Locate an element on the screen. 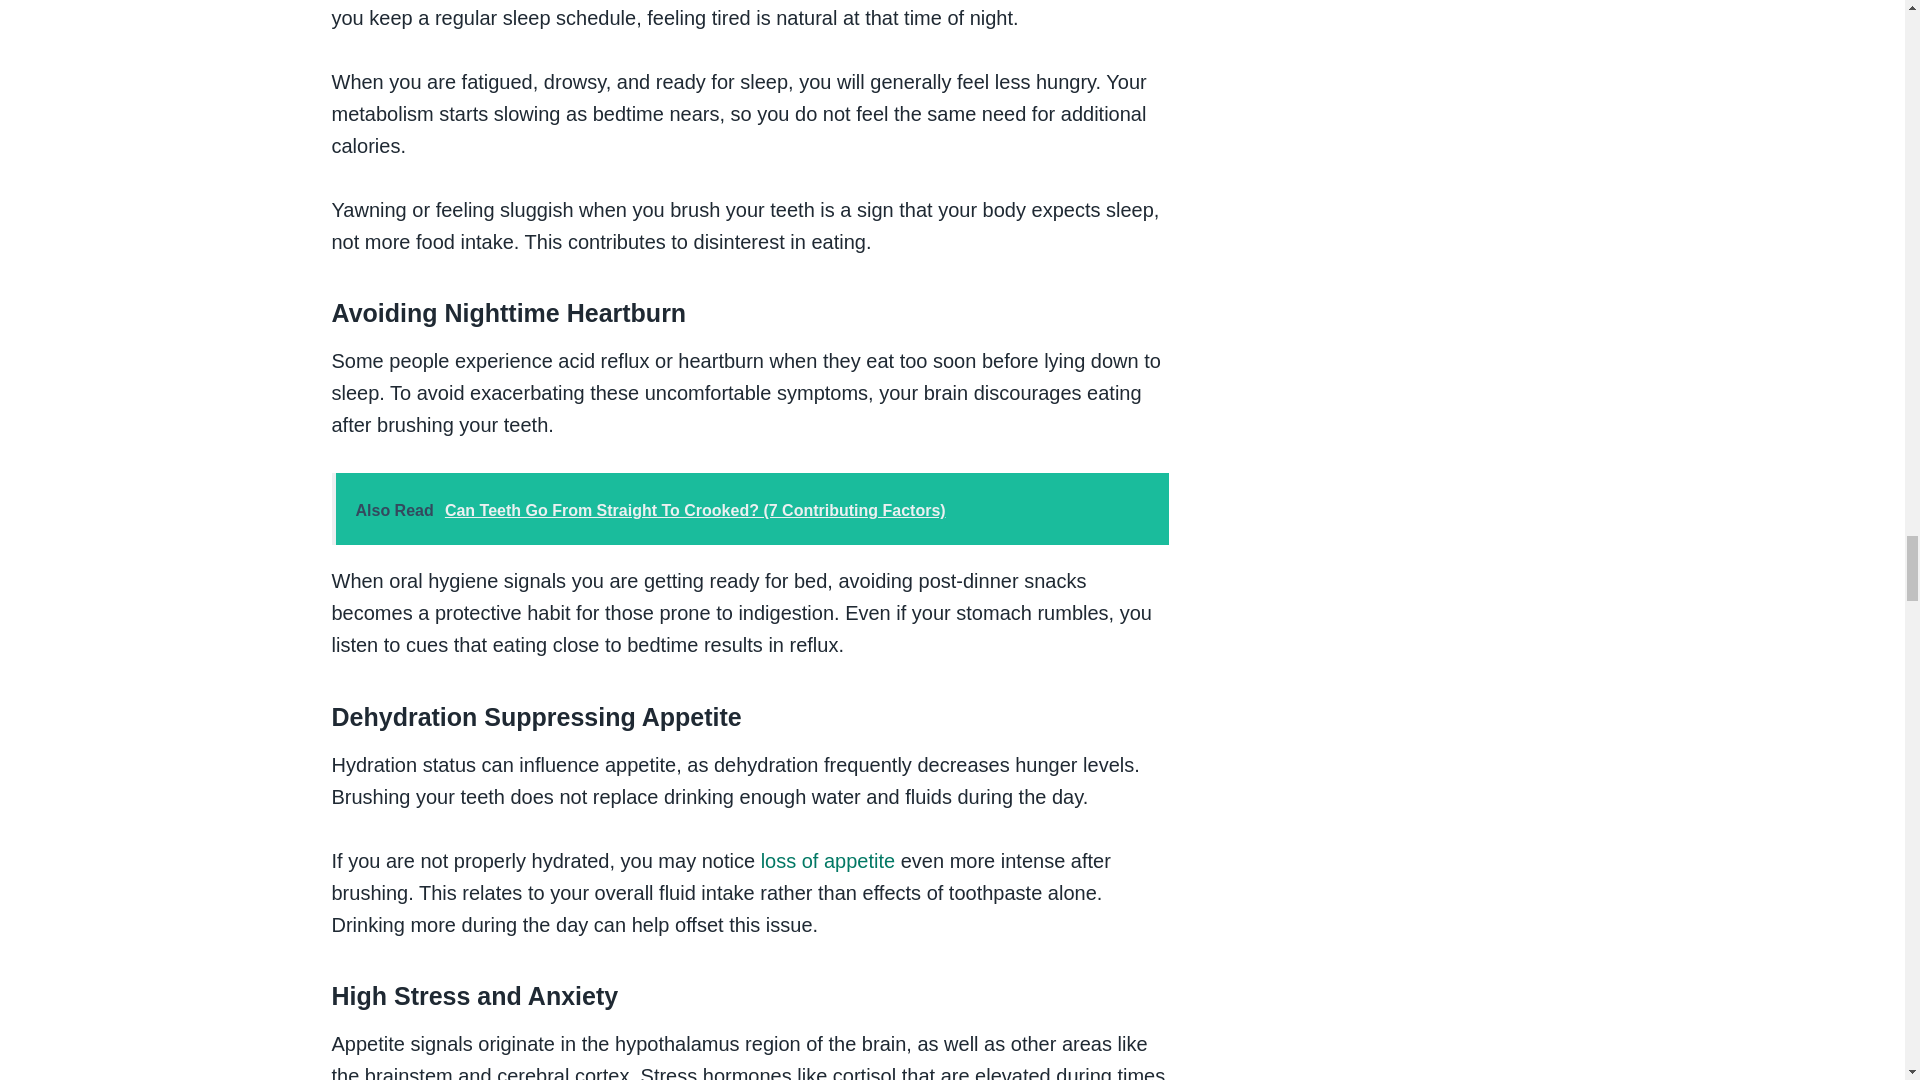 Image resolution: width=1920 pixels, height=1080 pixels. loss of appetite is located at coordinates (828, 860).